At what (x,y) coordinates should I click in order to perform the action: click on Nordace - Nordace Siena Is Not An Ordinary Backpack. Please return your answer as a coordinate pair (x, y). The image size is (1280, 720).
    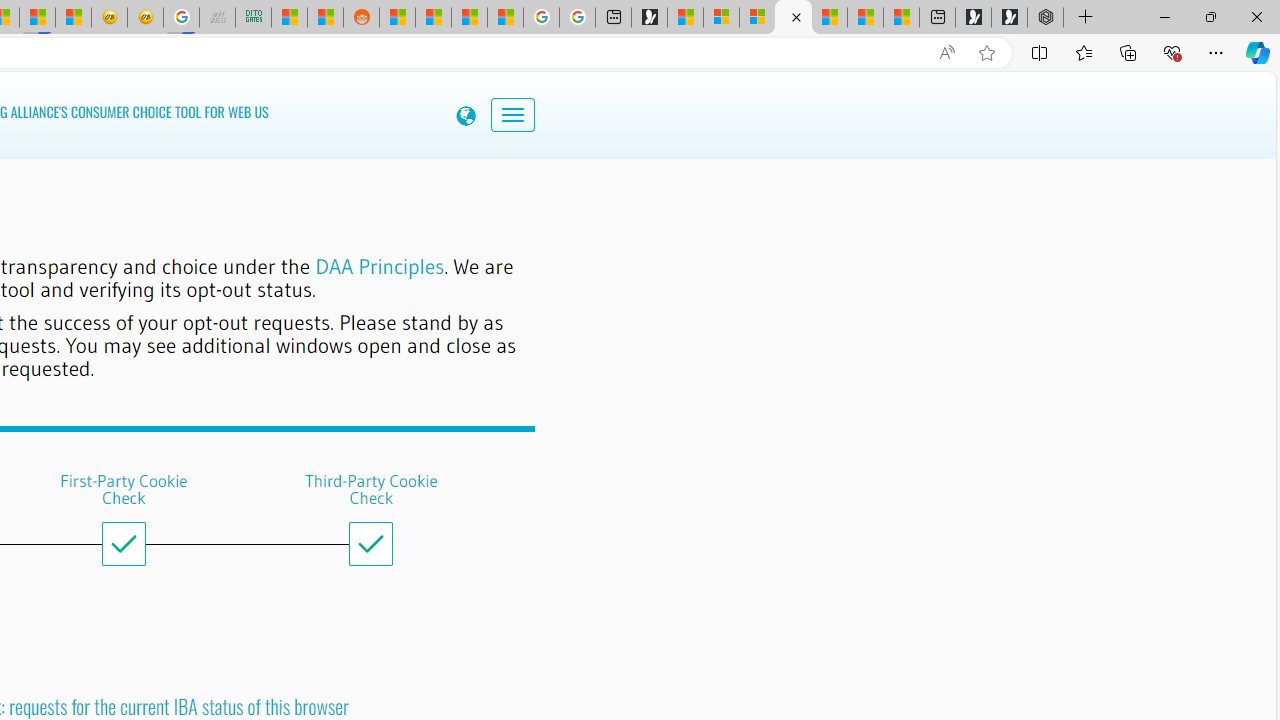
    Looking at the image, I should click on (1045, 18).